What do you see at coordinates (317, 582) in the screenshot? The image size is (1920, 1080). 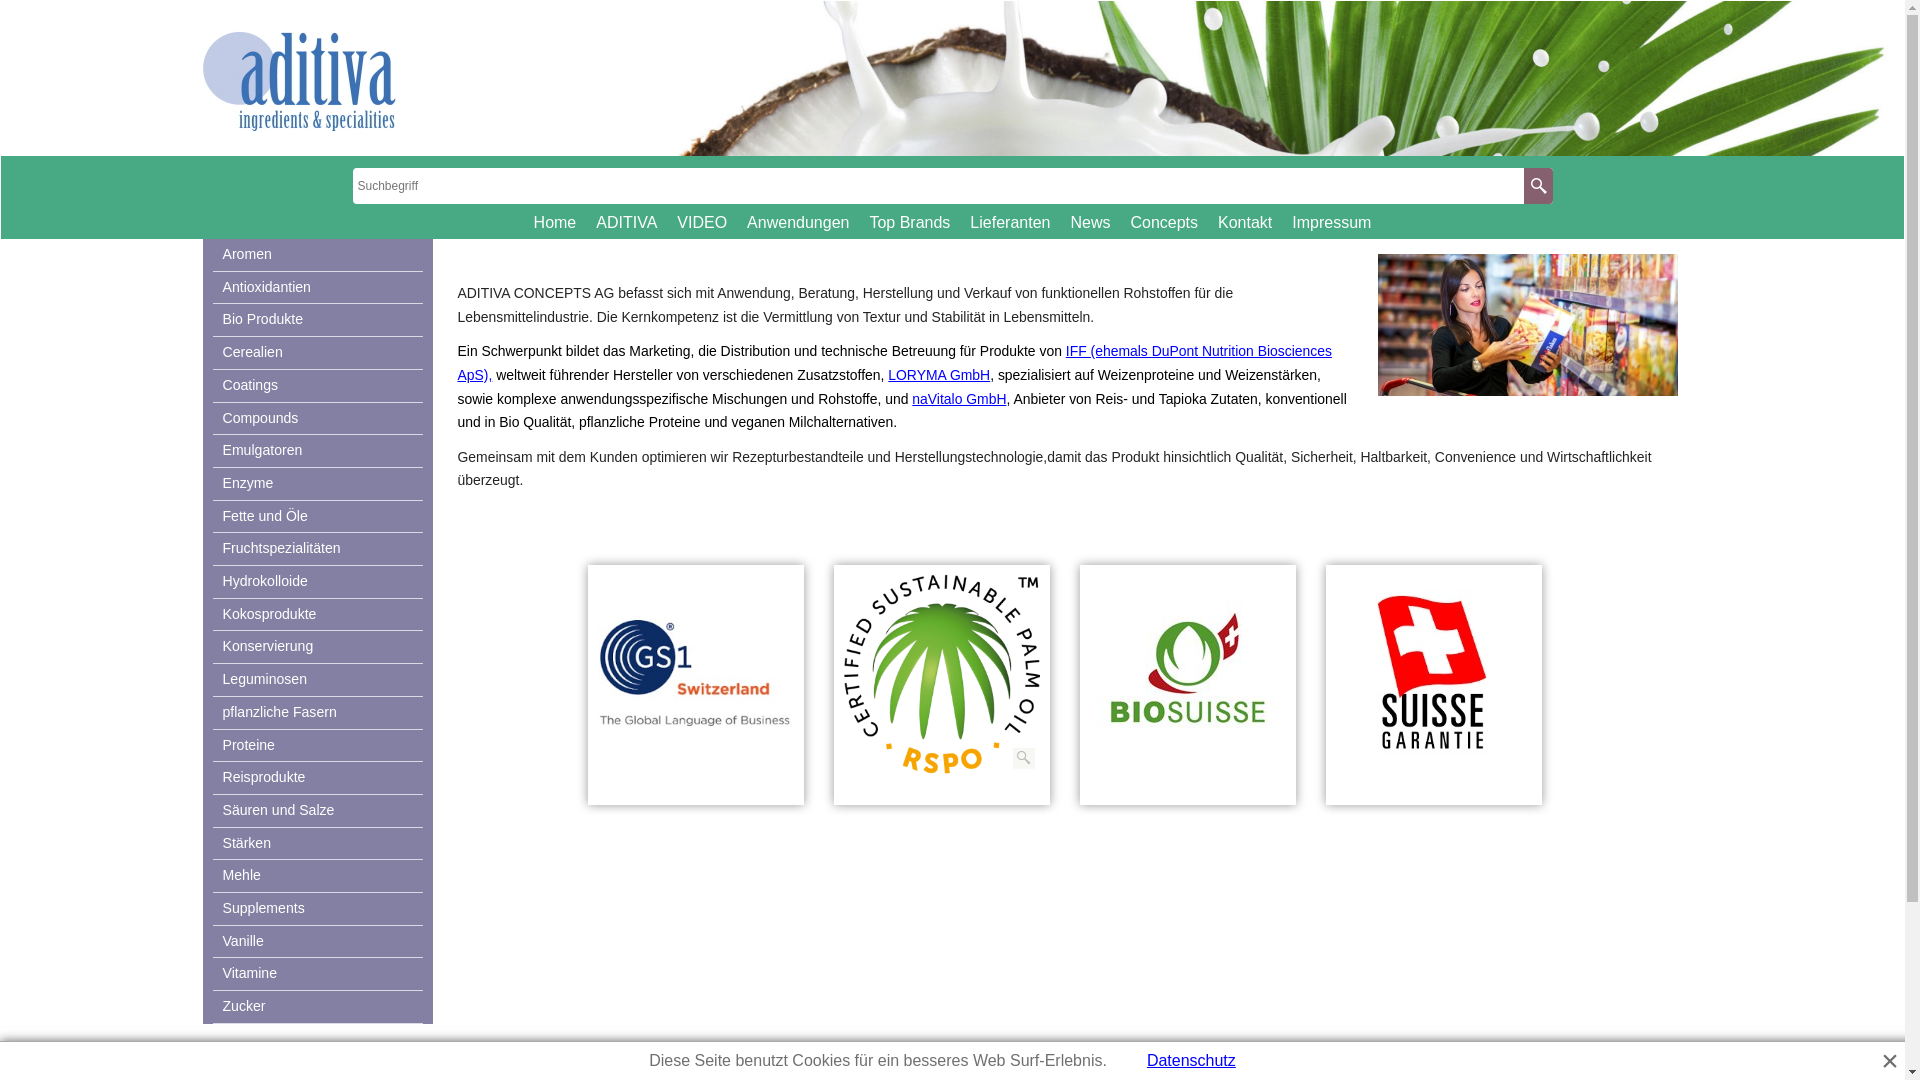 I see `Hydrokolloide` at bounding box center [317, 582].